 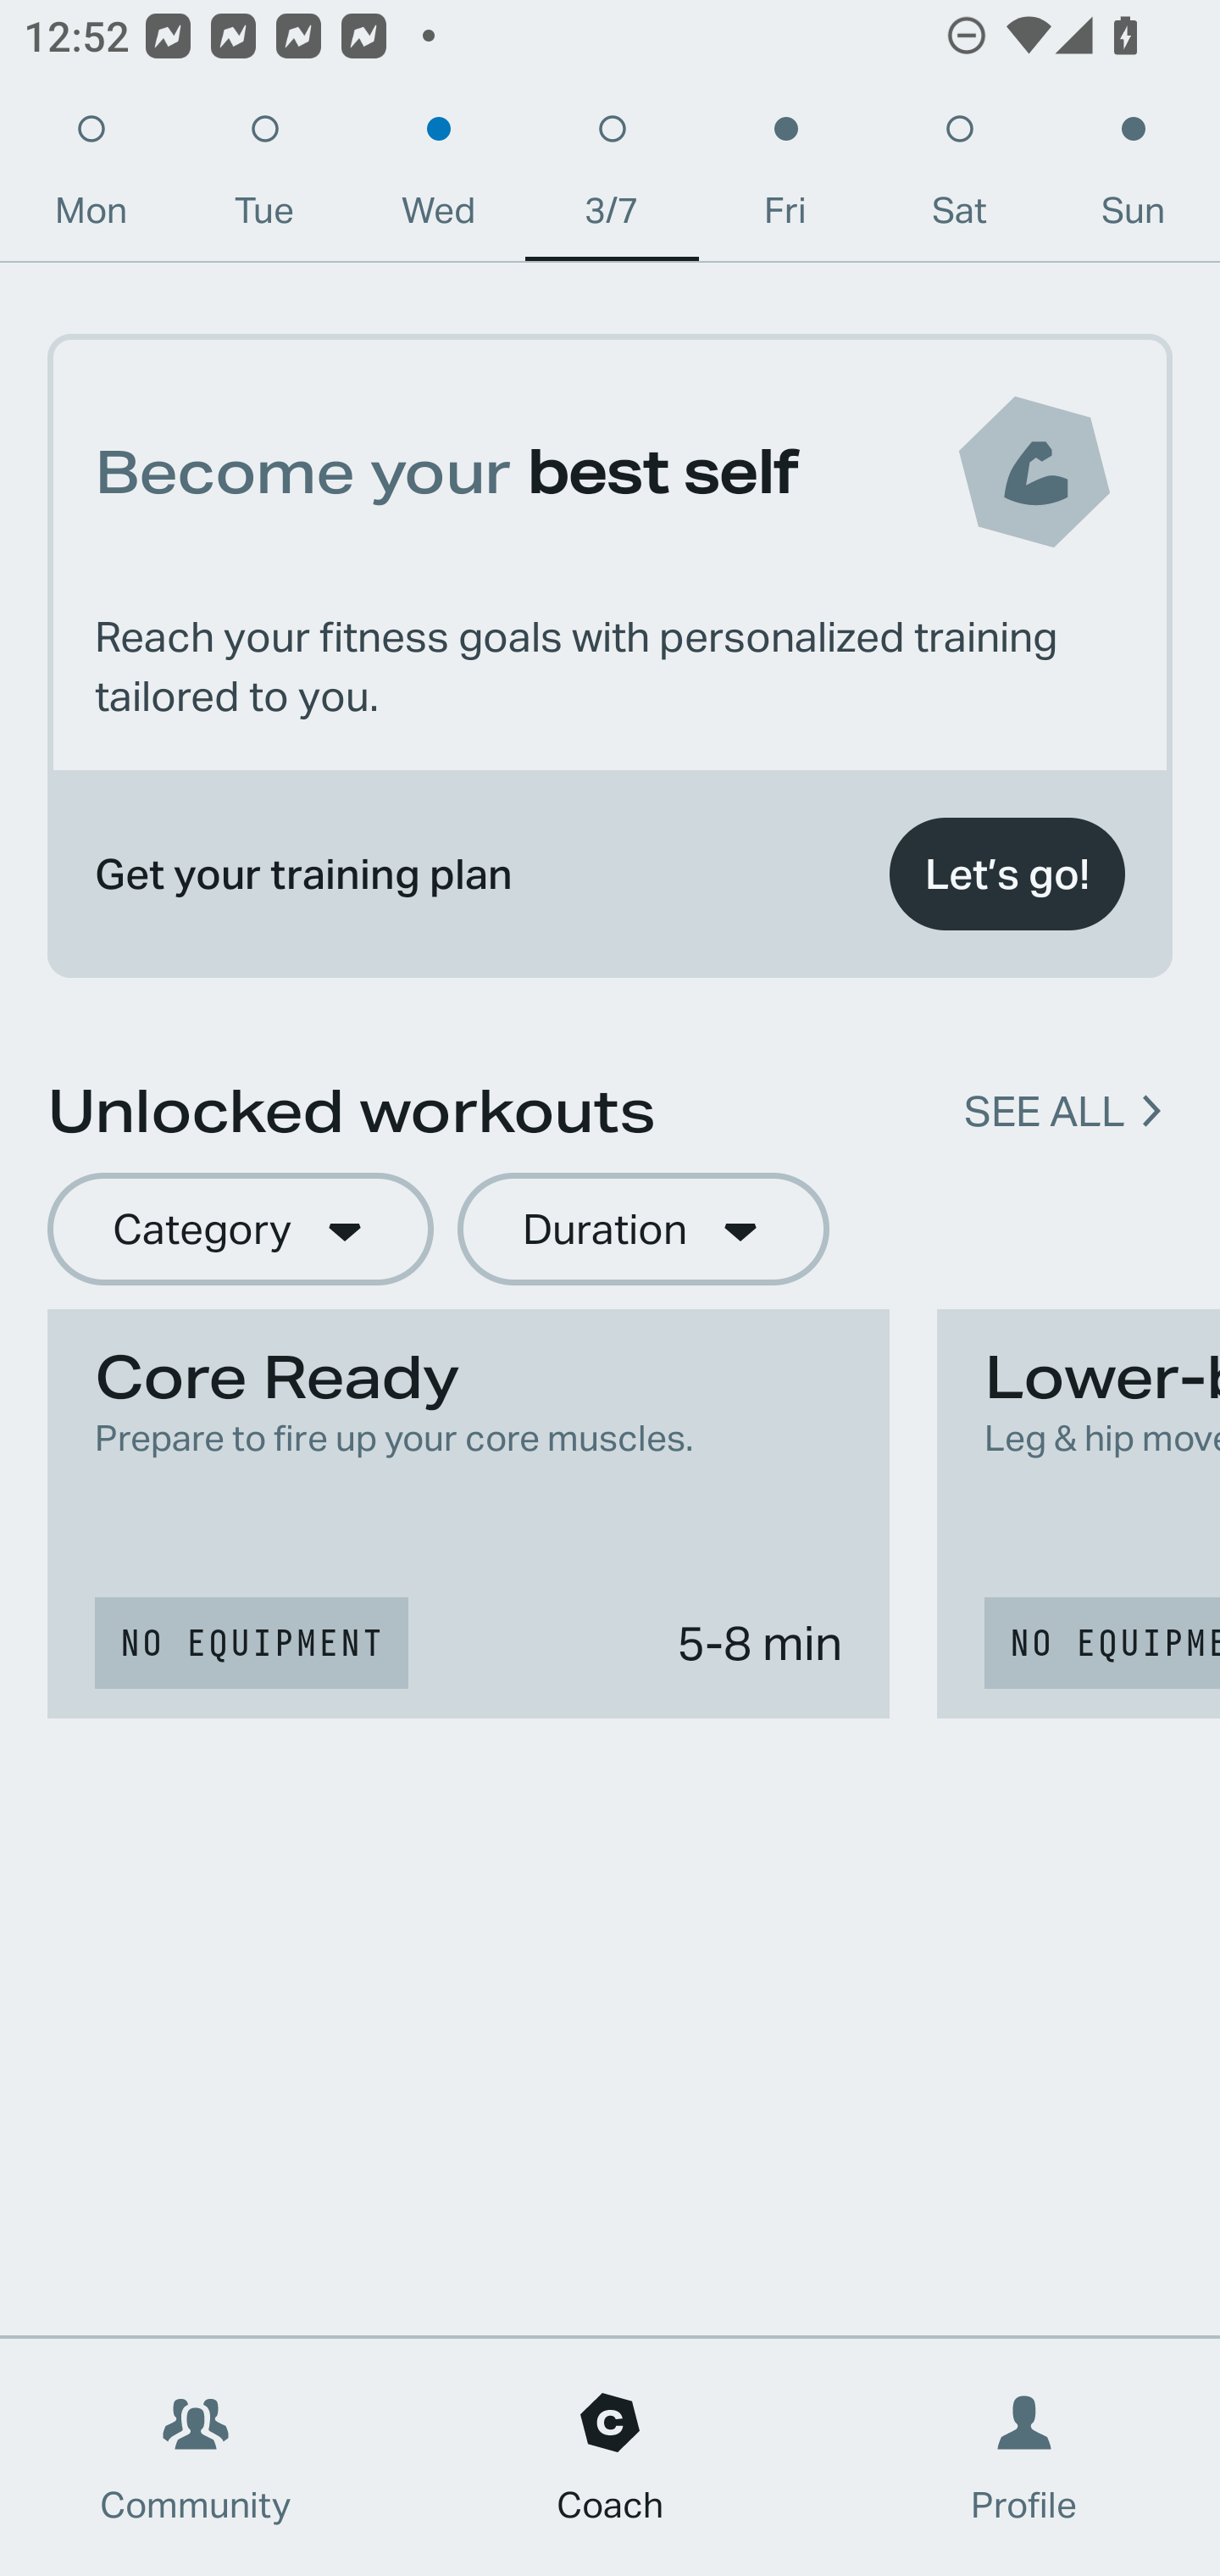 What do you see at coordinates (959, 178) in the screenshot?
I see `Sat` at bounding box center [959, 178].